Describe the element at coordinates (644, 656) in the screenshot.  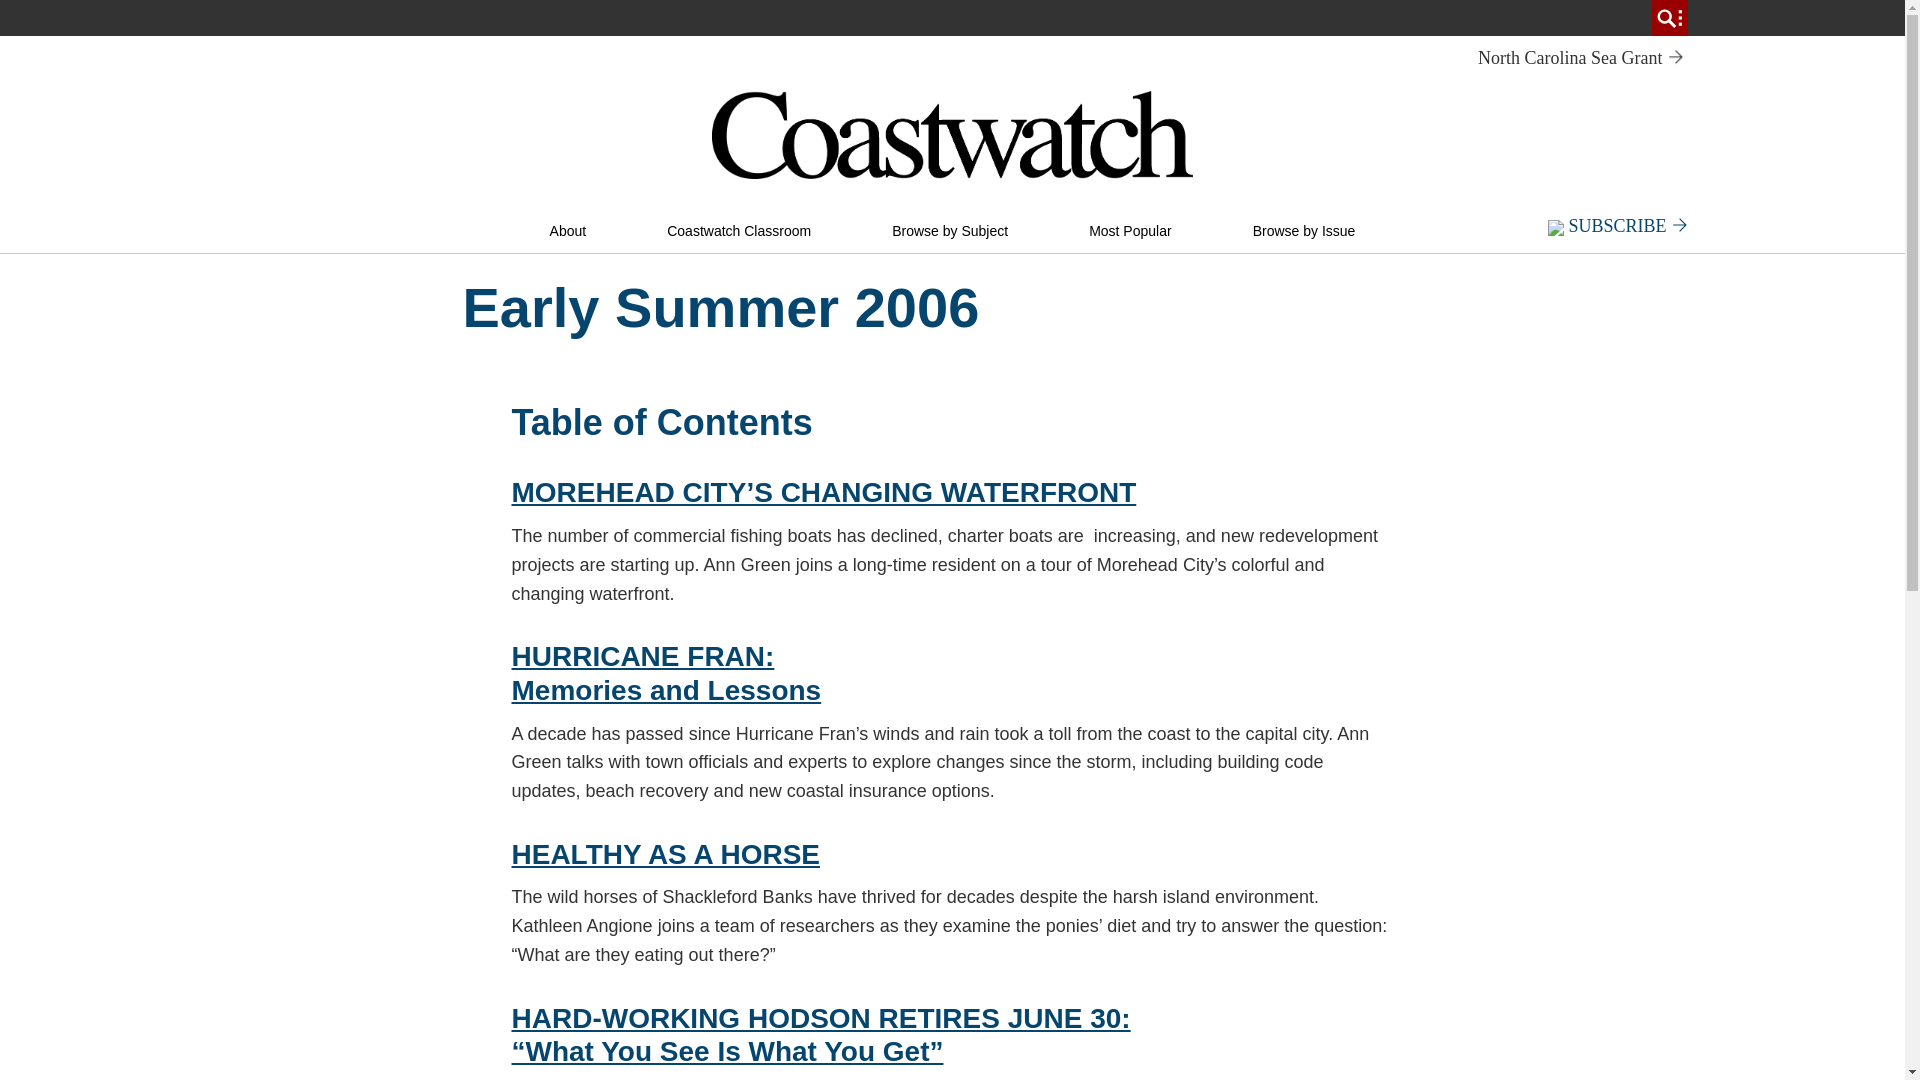
I see `Hurricane Fran: Memories and Lessons` at that location.